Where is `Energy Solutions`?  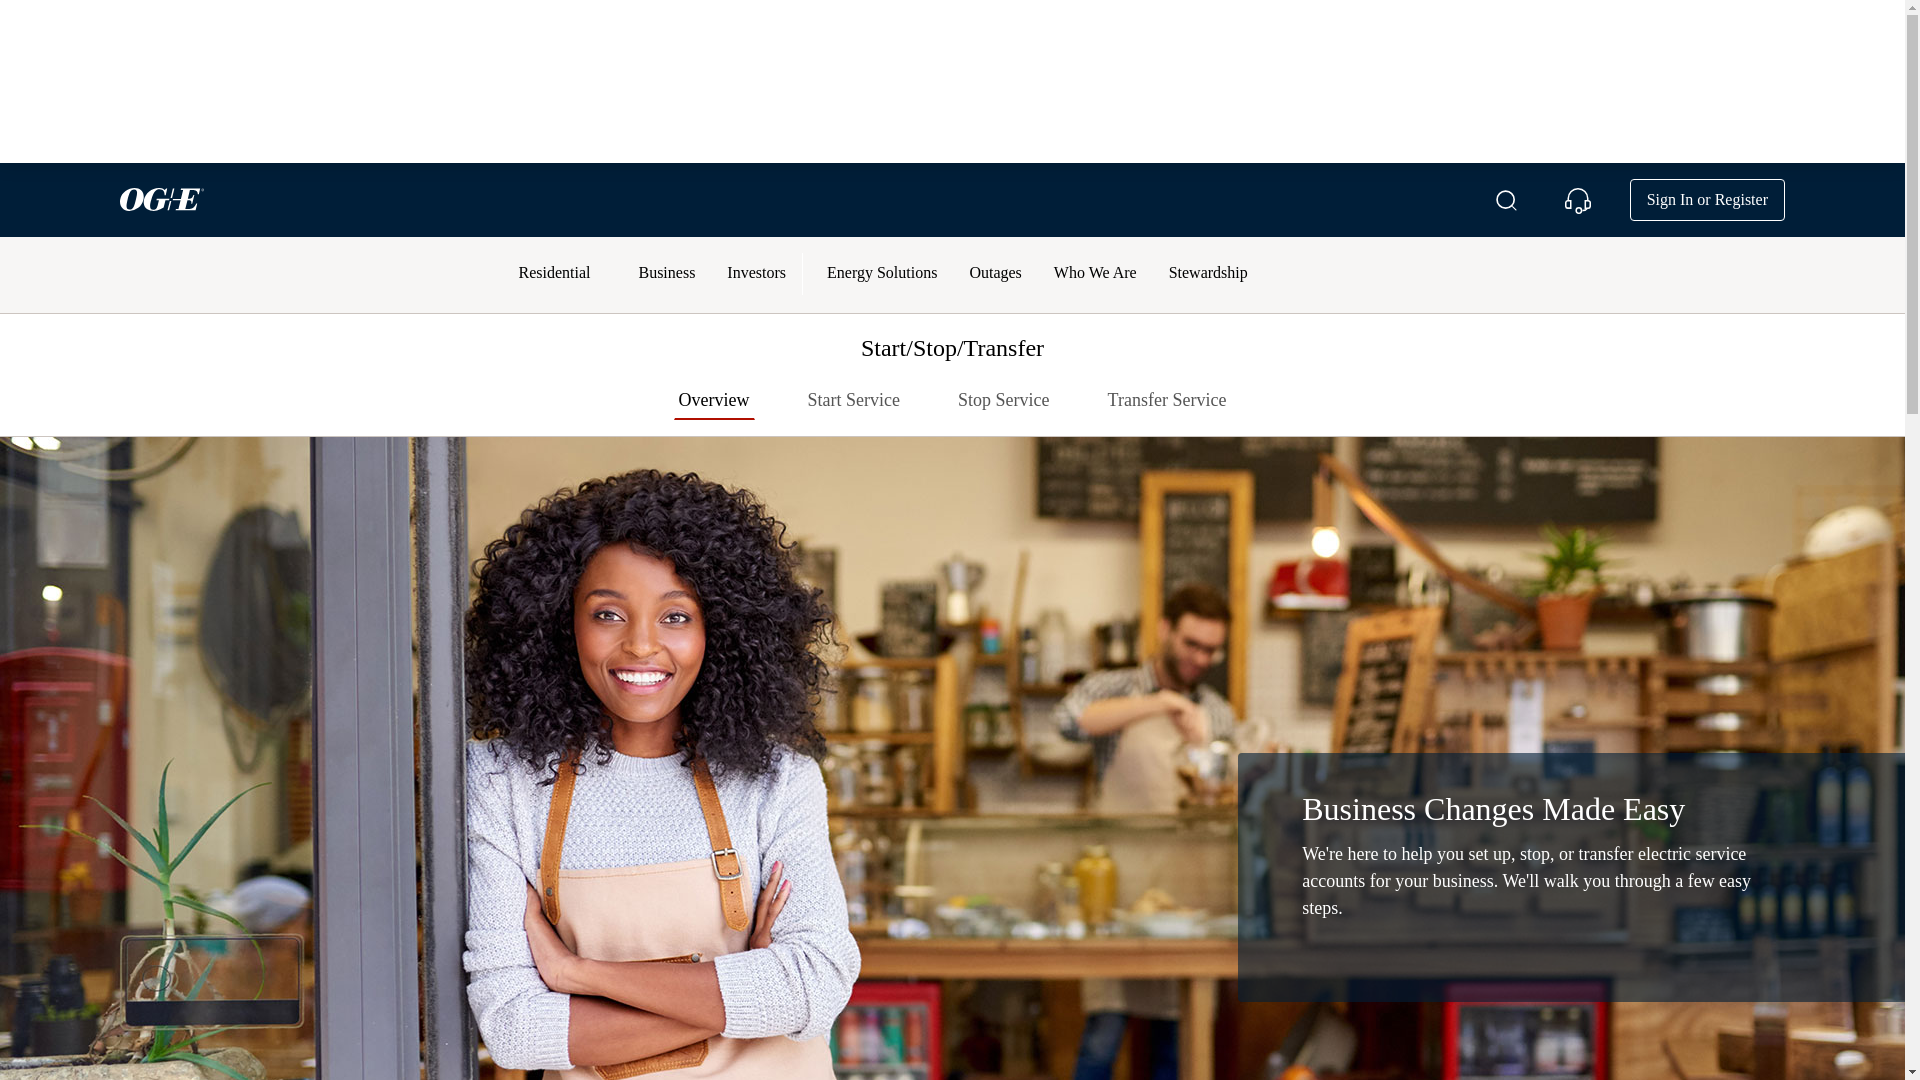
Energy Solutions is located at coordinates (881, 274).